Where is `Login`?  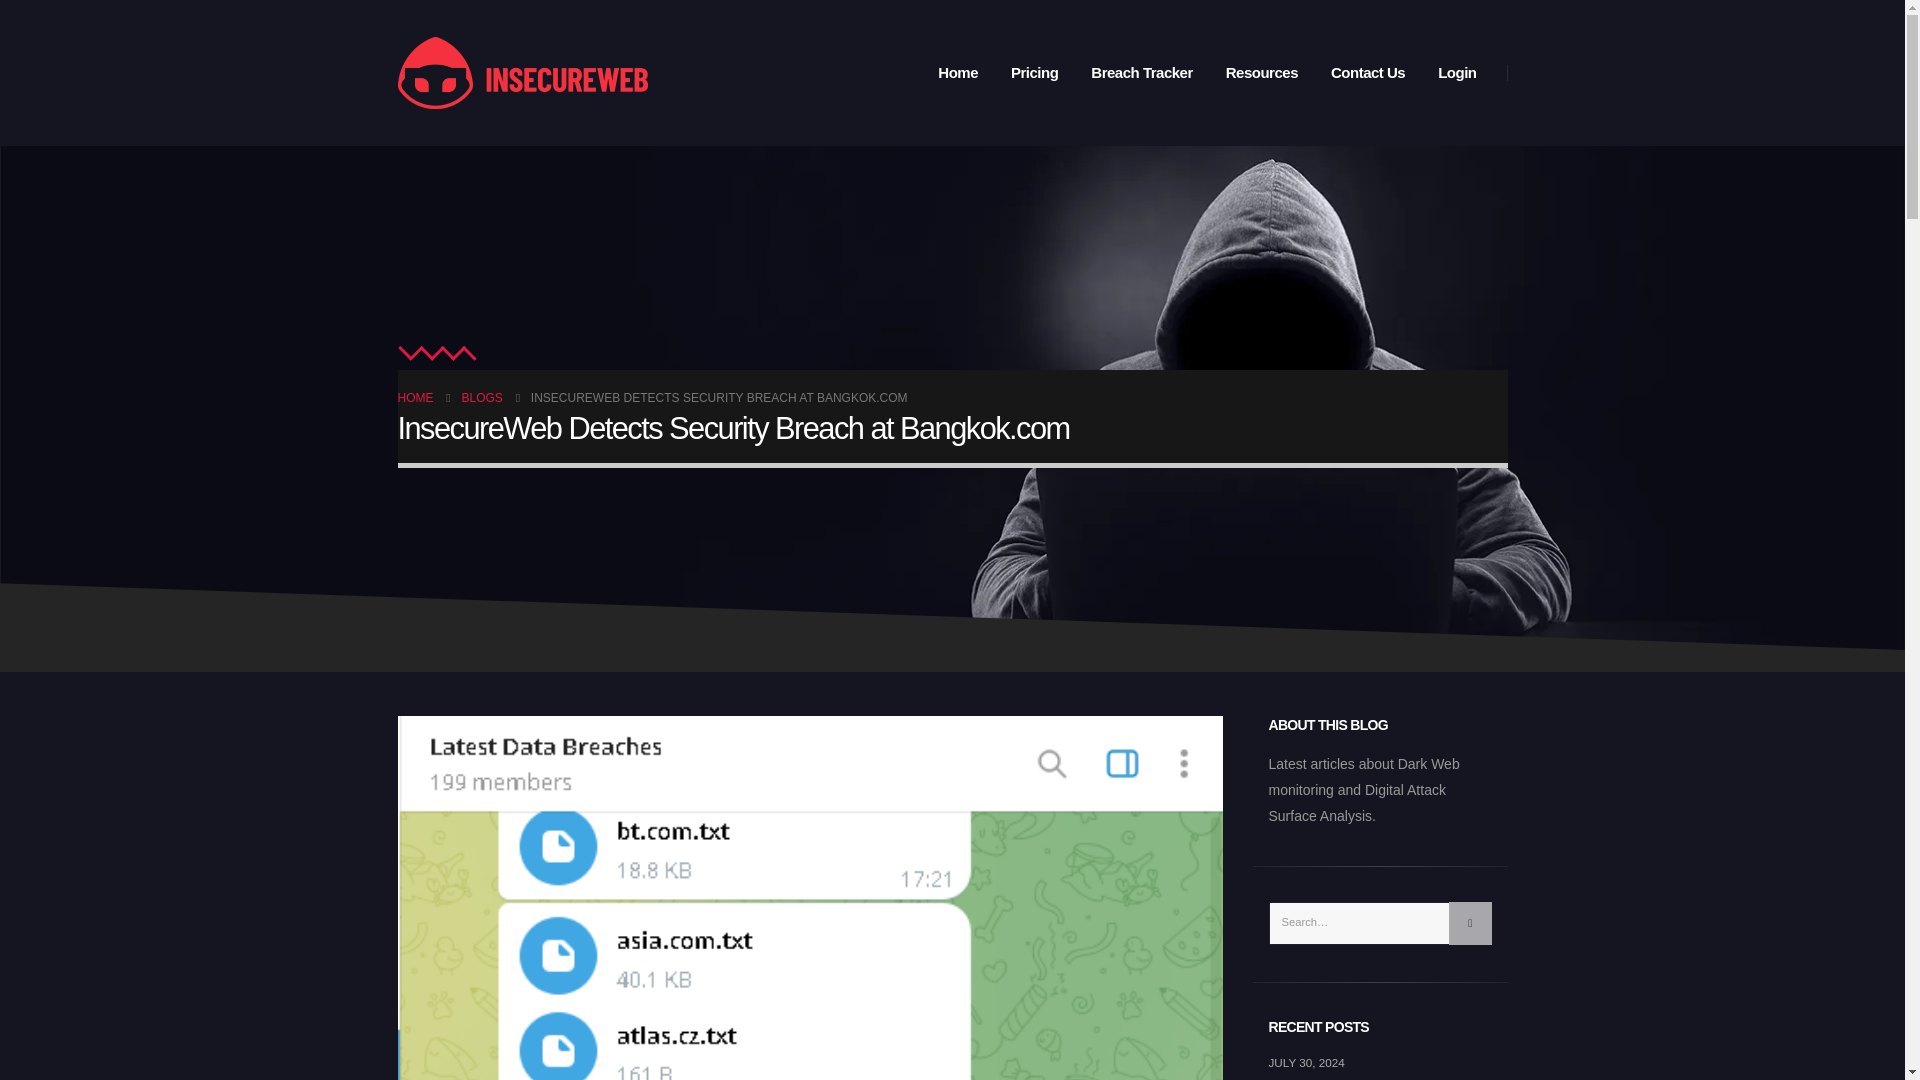
Login is located at coordinates (1456, 73).